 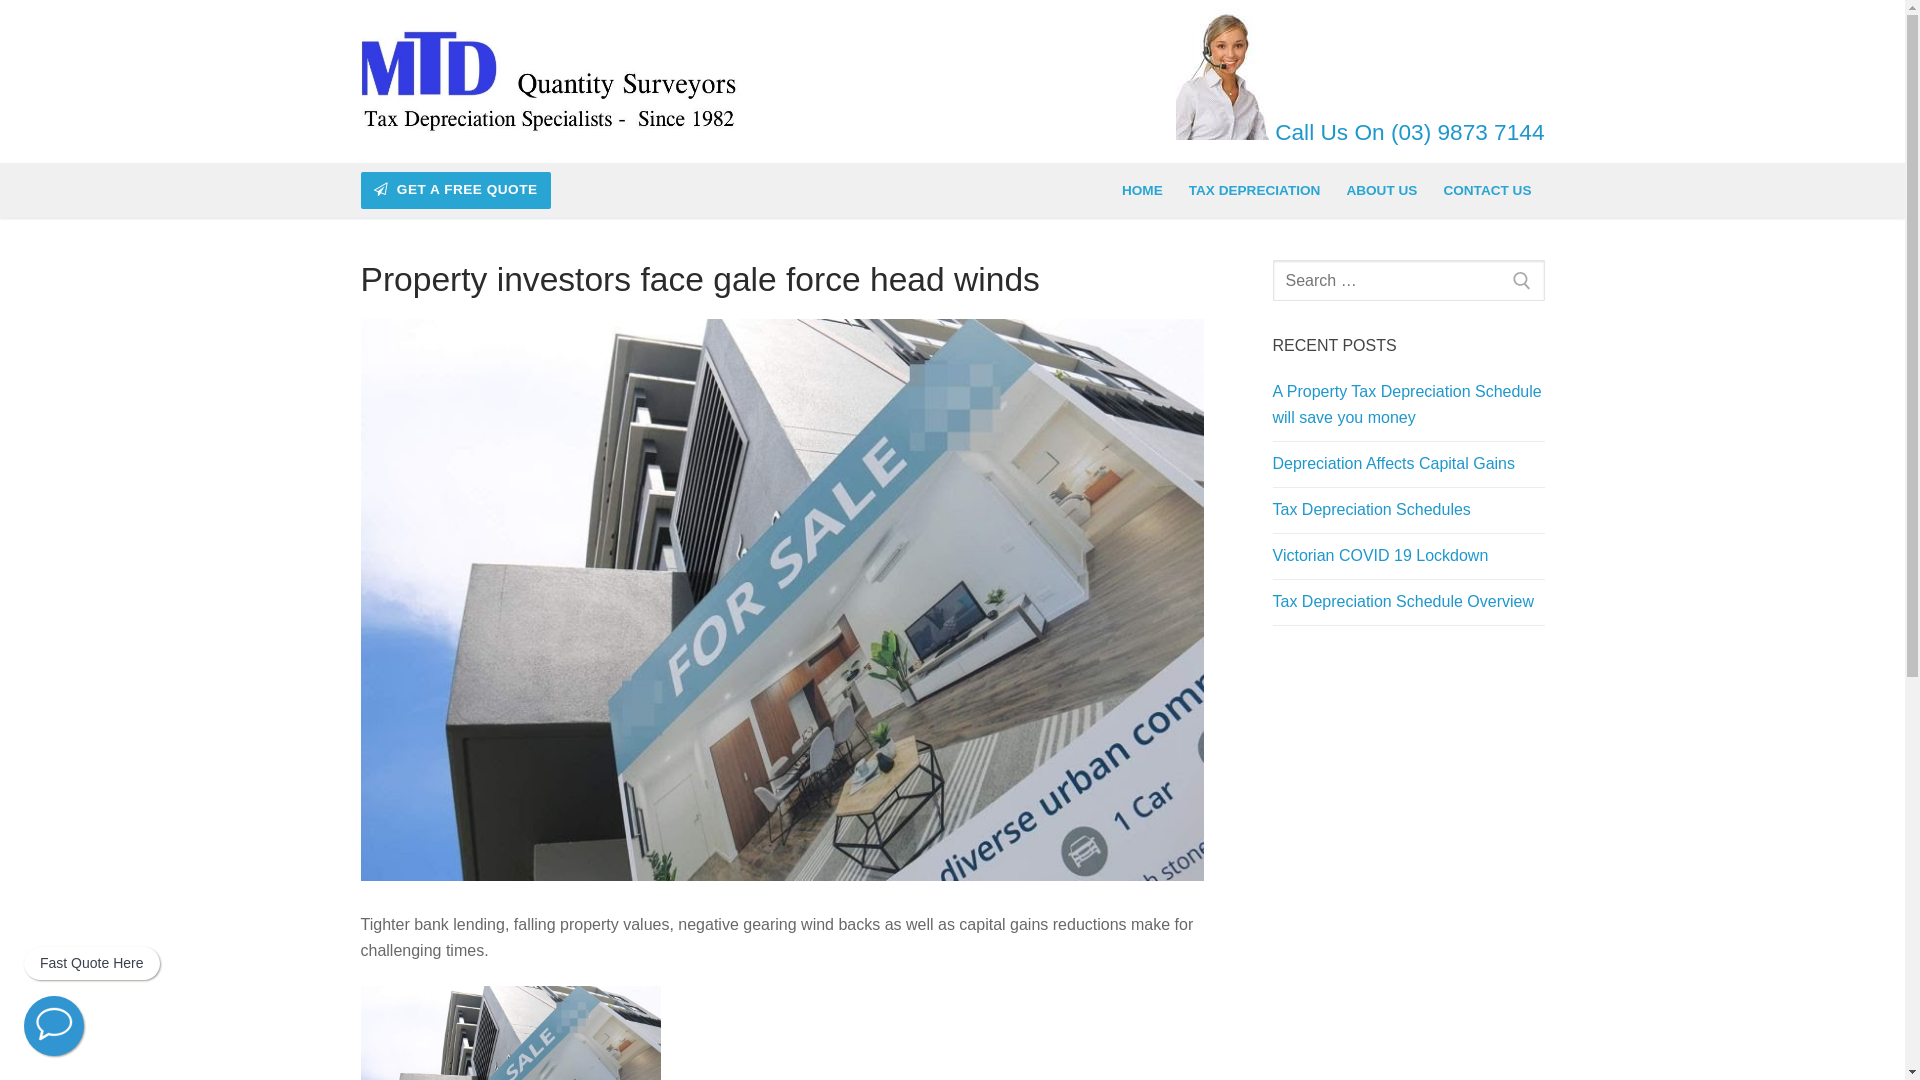 What do you see at coordinates (1408, 469) in the screenshot?
I see `Depreciation Affects Capital Gains` at bounding box center [1408, 469].